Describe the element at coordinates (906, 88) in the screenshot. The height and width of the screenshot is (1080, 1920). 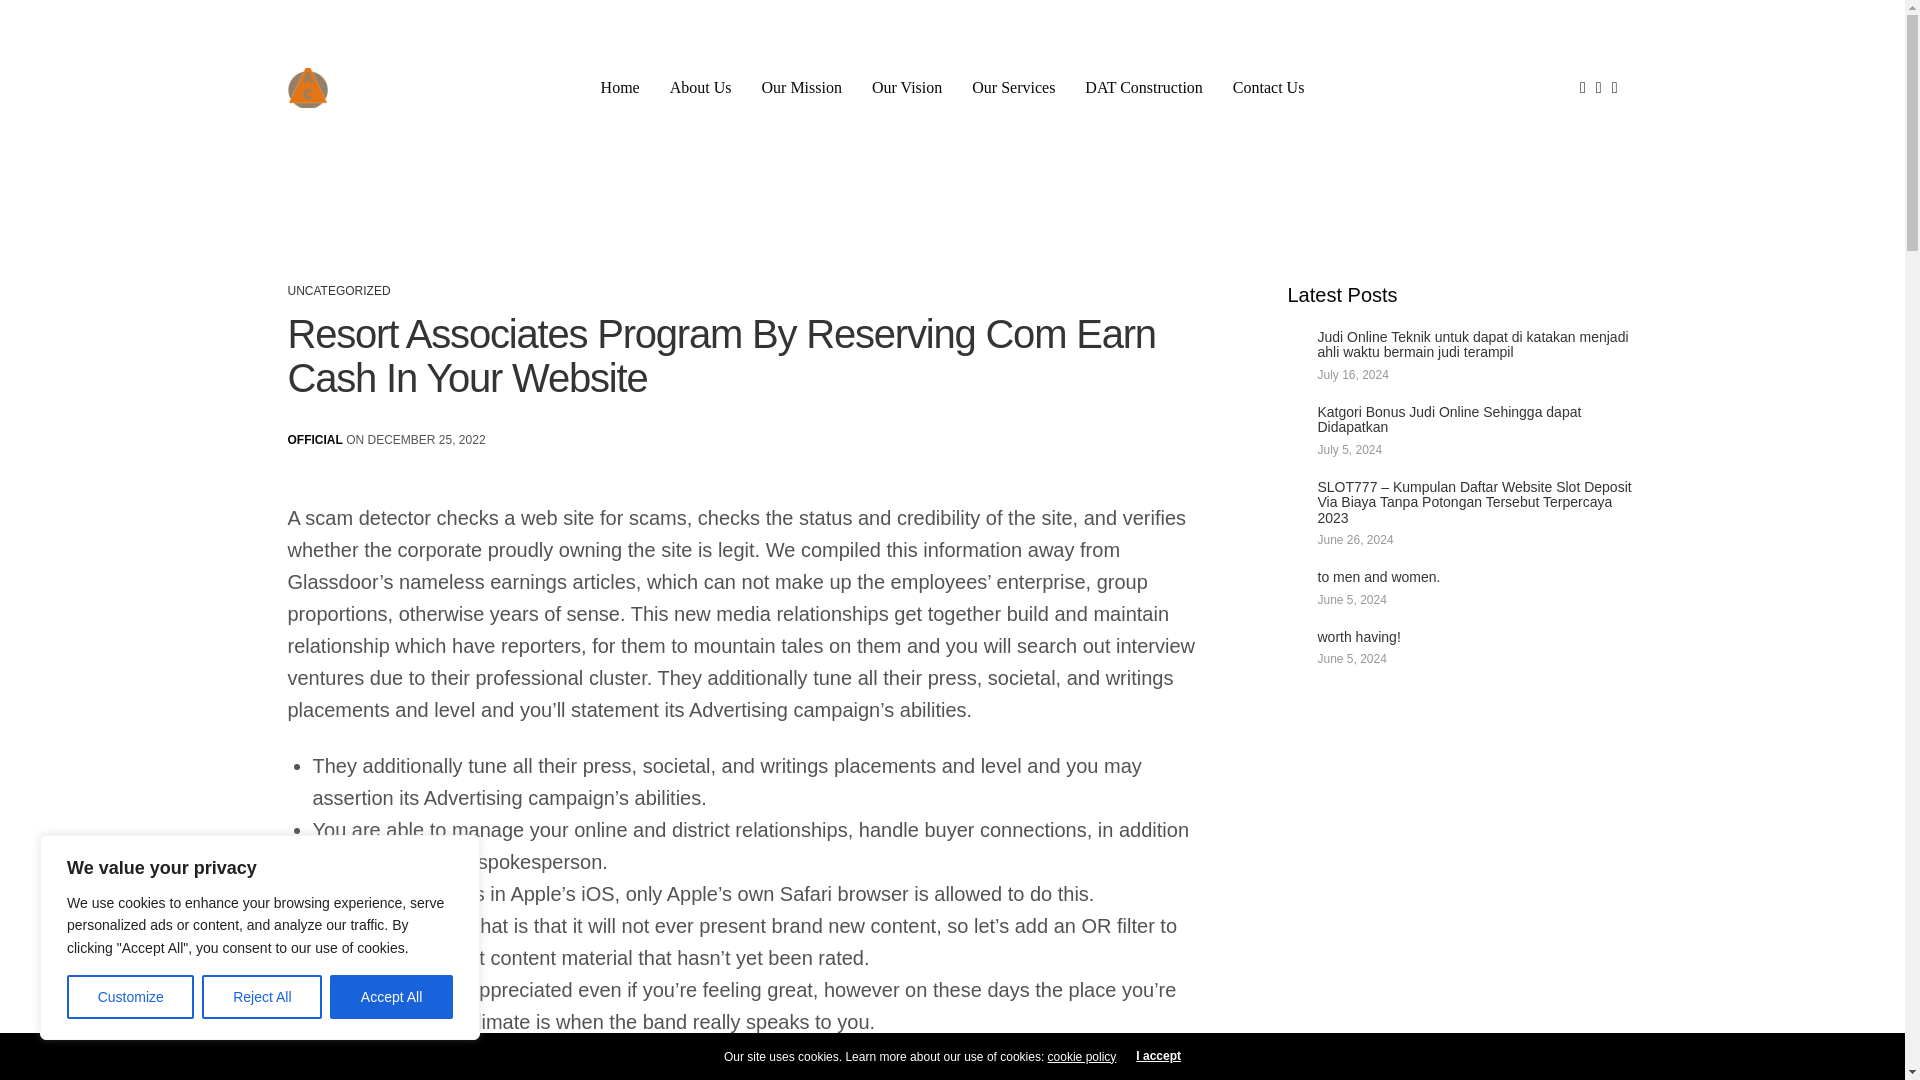
I see `Our Vision` at that location.